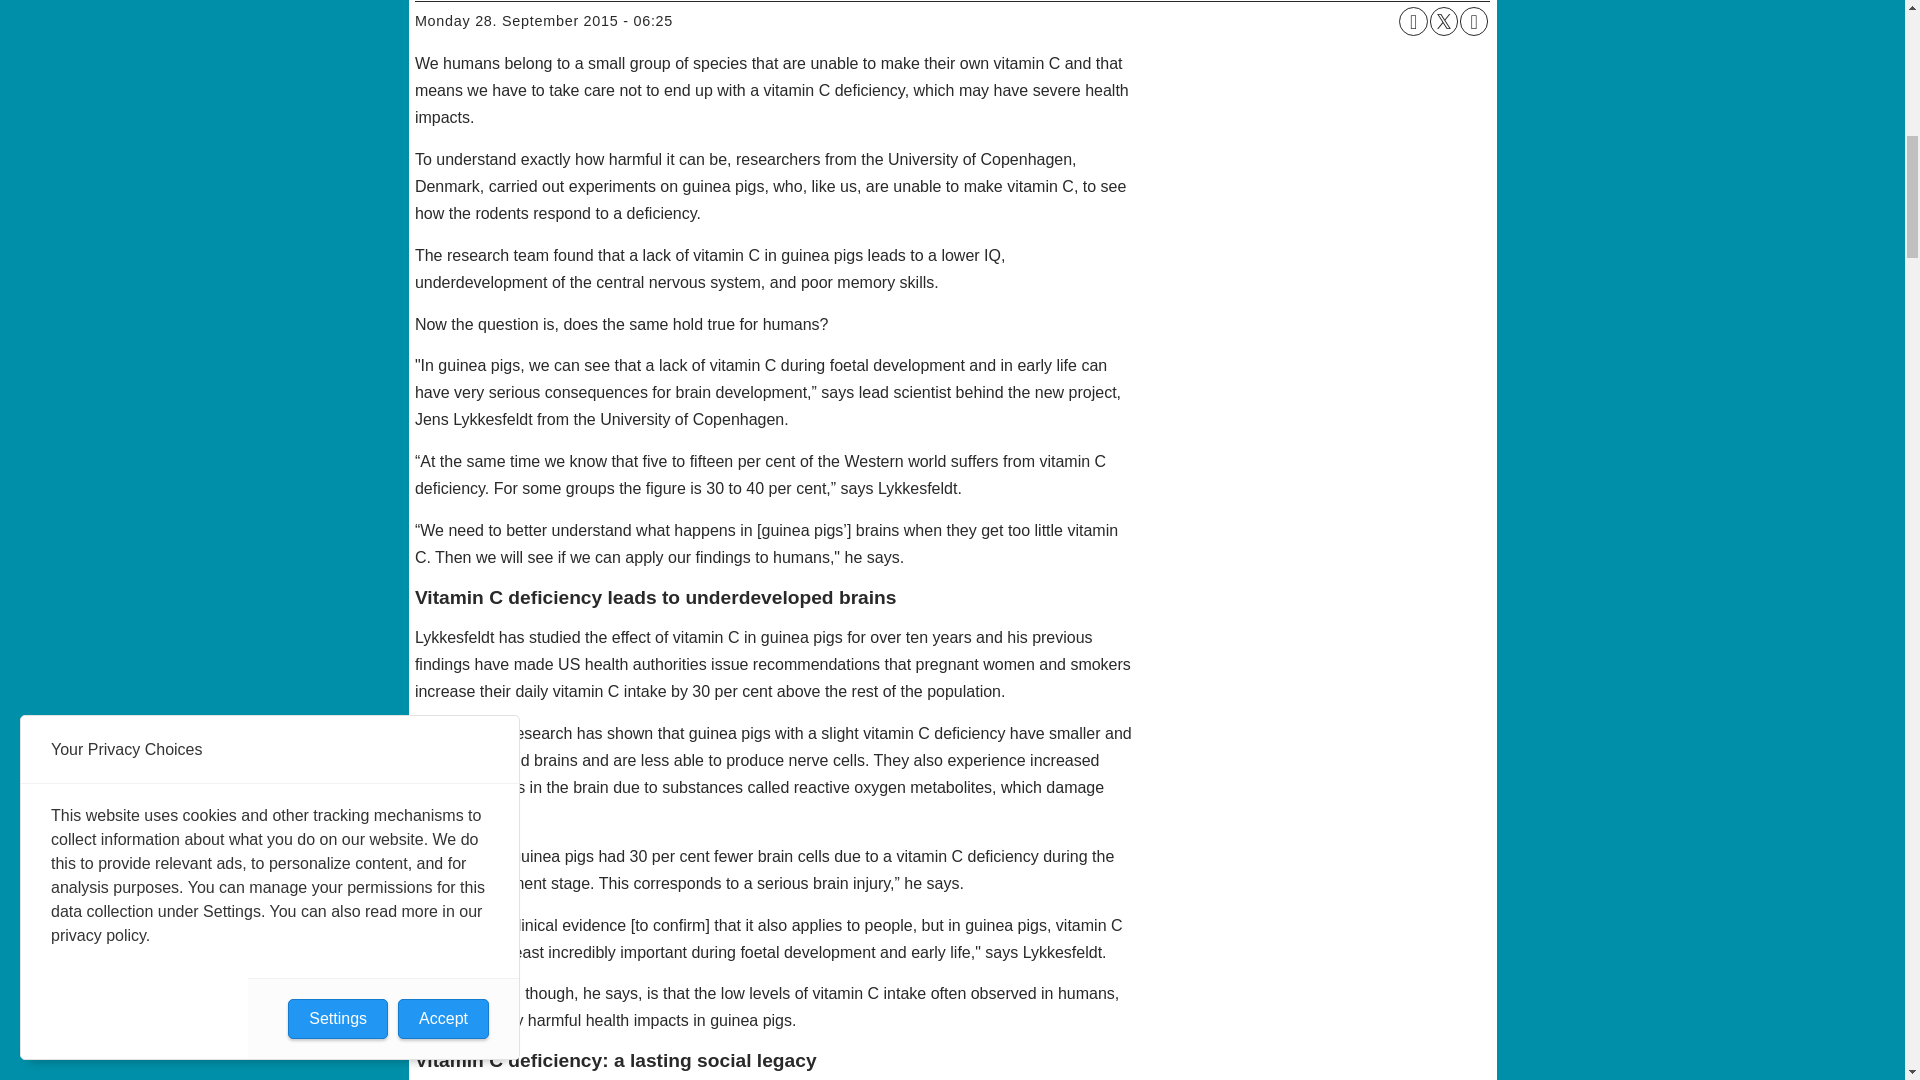 The height and width of the screenshot is (1080, 1920). Describe the element at coordinates (544, 20) in the screenshot. I see ` monday 28. September 2015 - 06:25` at that location.